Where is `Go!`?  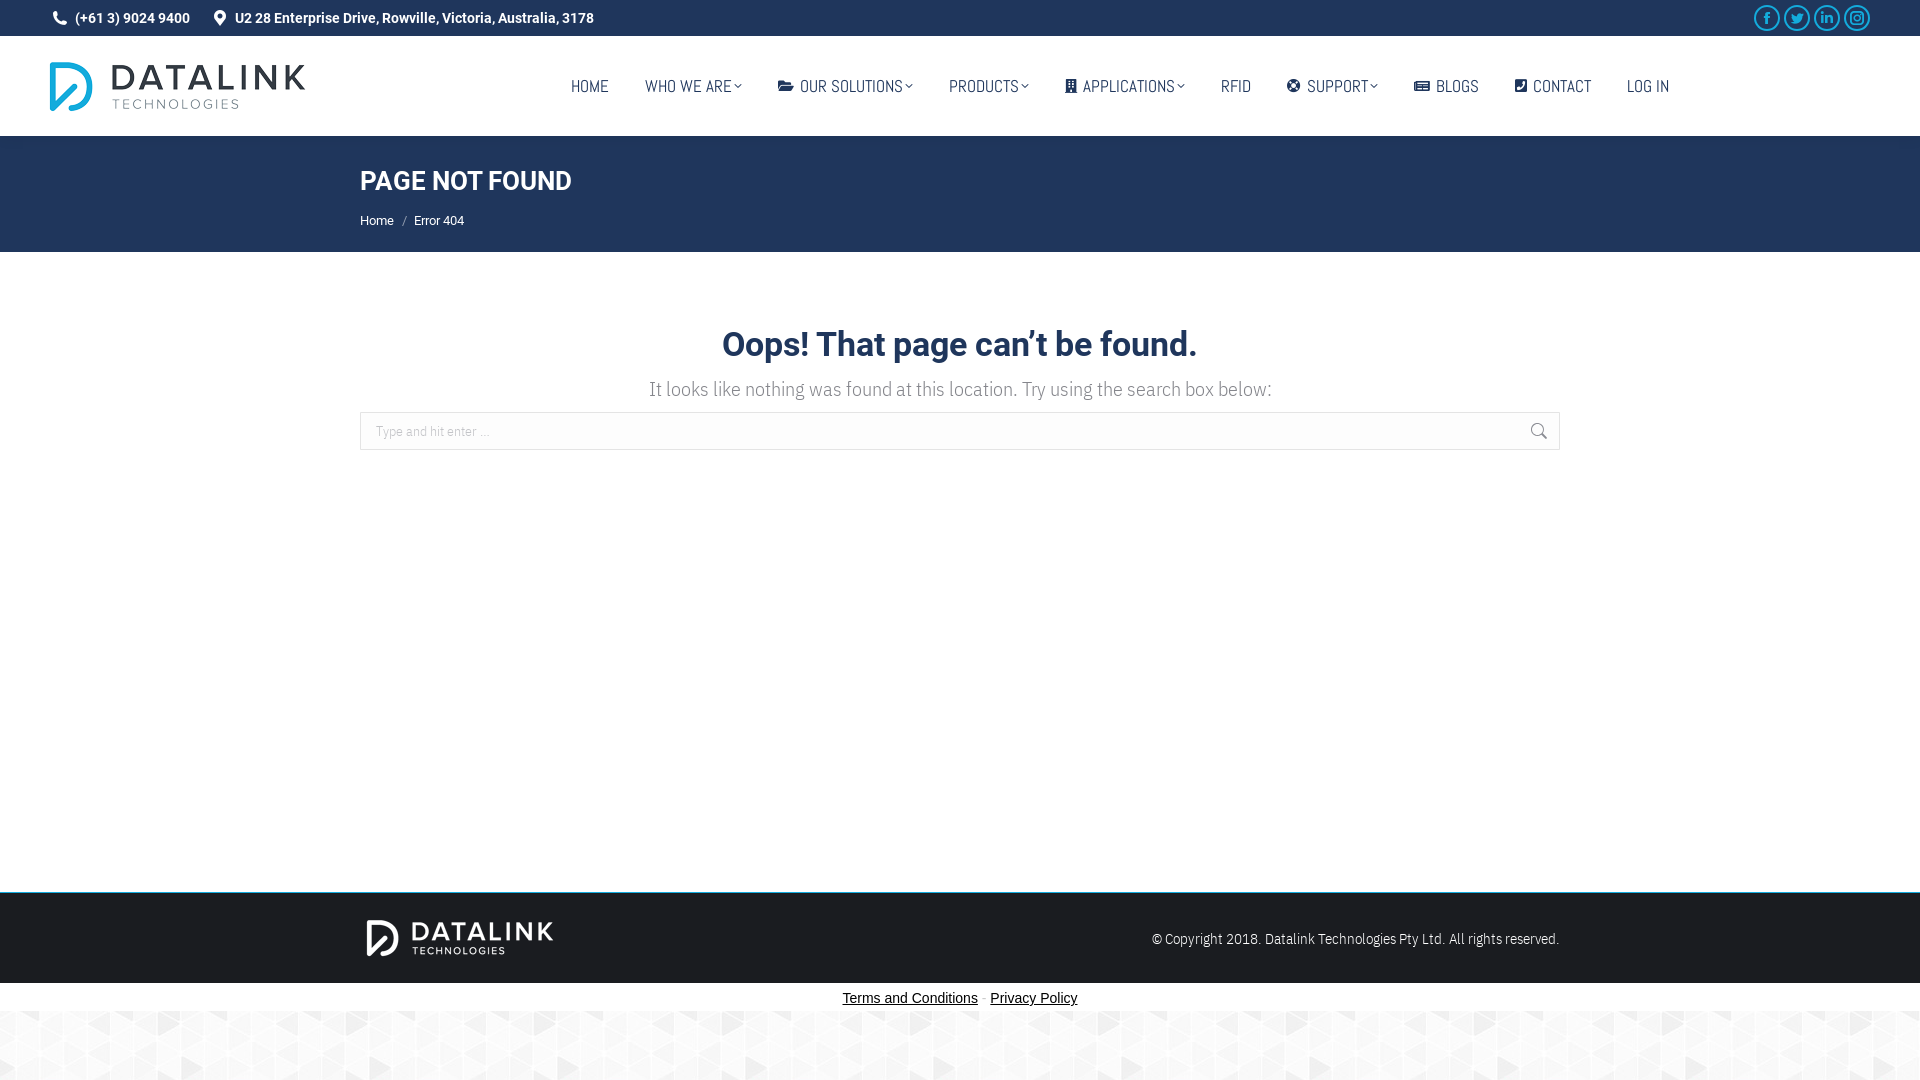 Go! is located at coordinates (1591, 434).